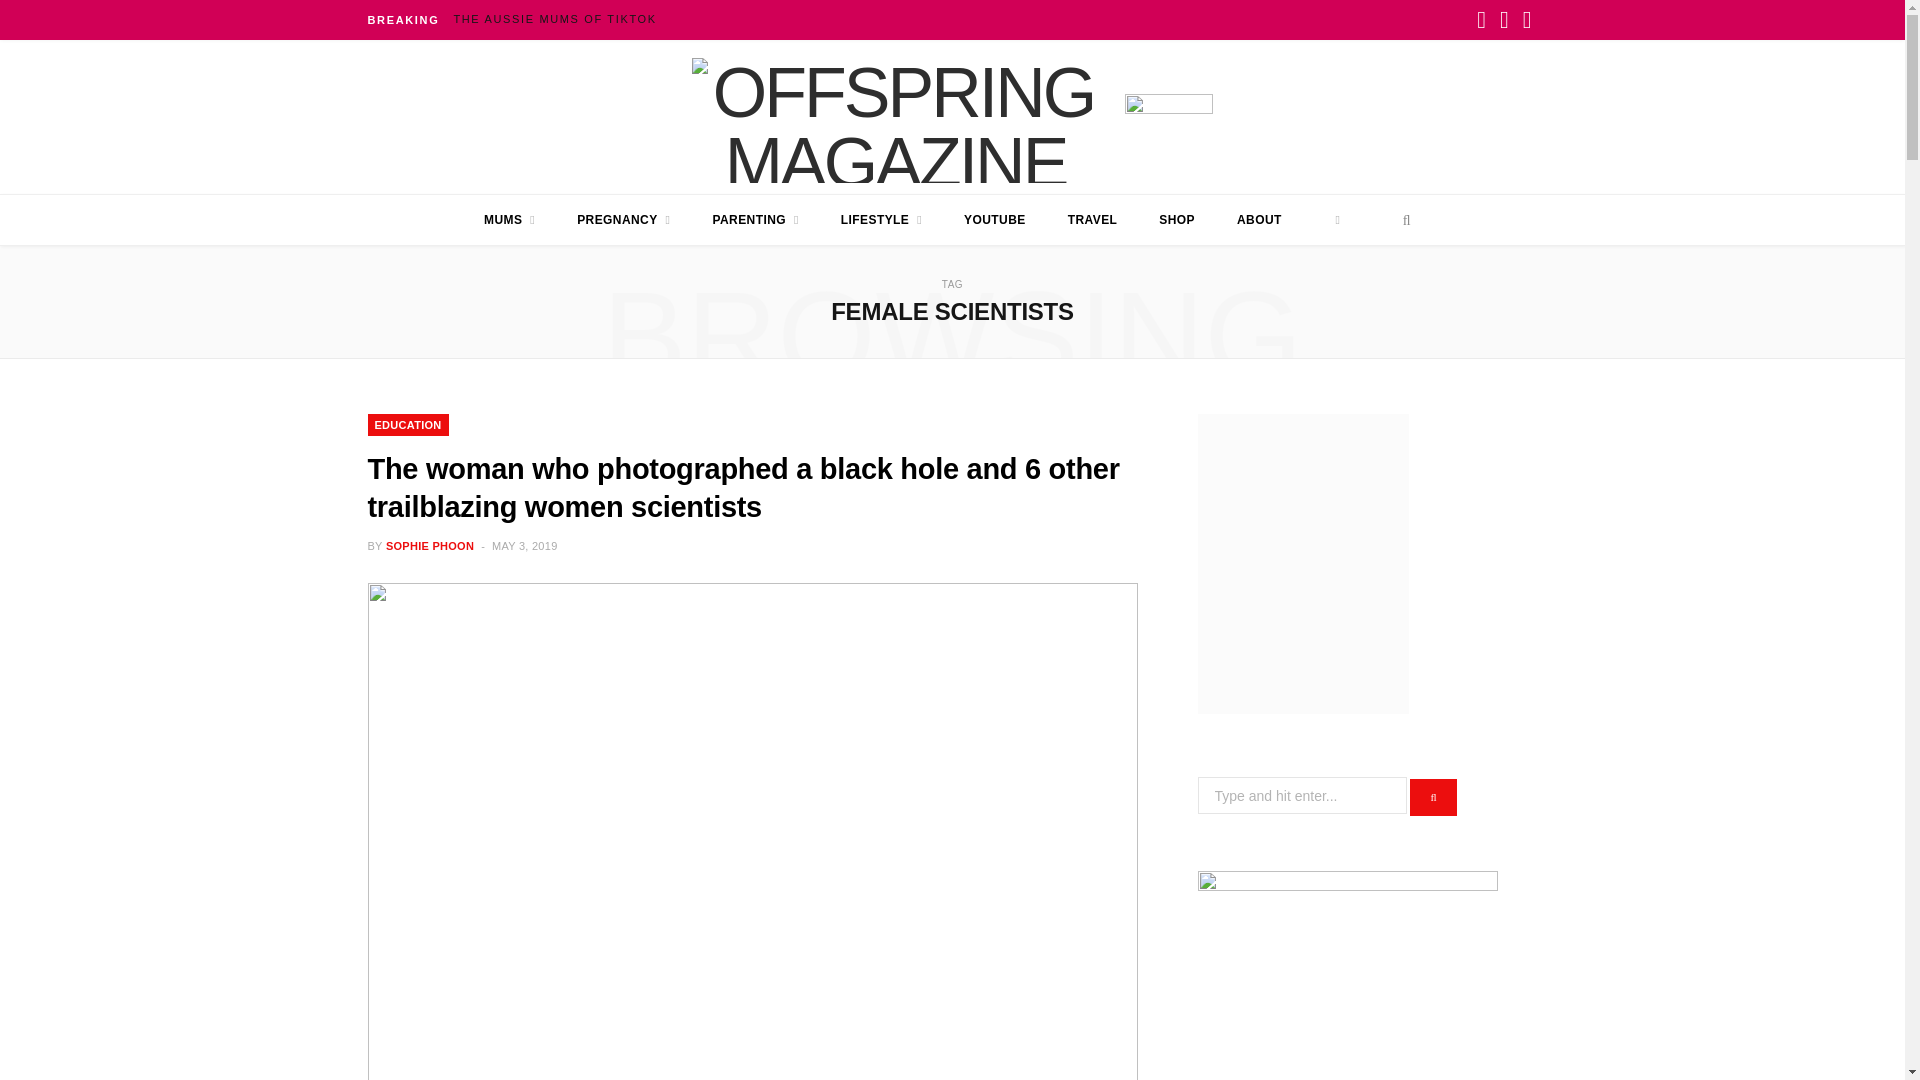 The image size is (1920, 1080). I want to click on PARENTING, so click(755, 220).